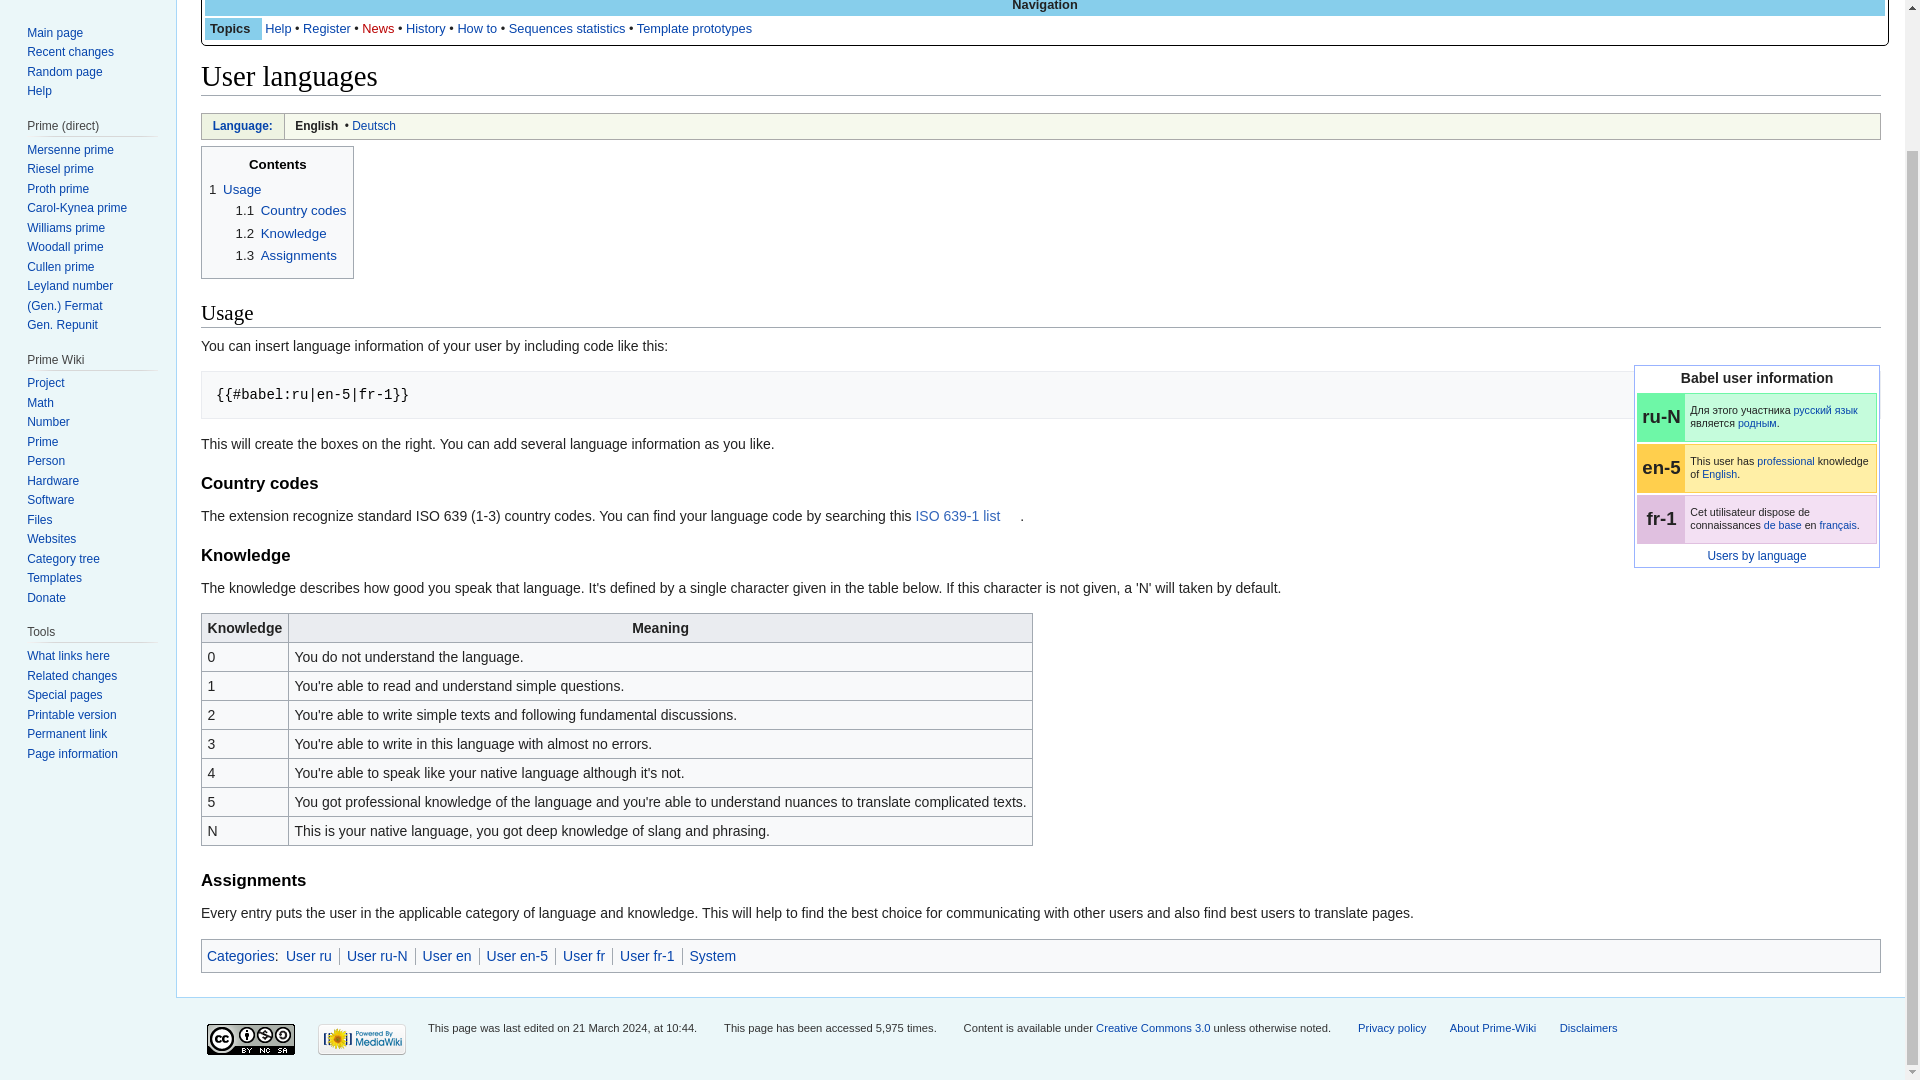 This screenshot has width=1920, height=1080. What do you see at coordinates (240, 956) in the screenshot?
I see `Categories` at bounding box center [240, 956].